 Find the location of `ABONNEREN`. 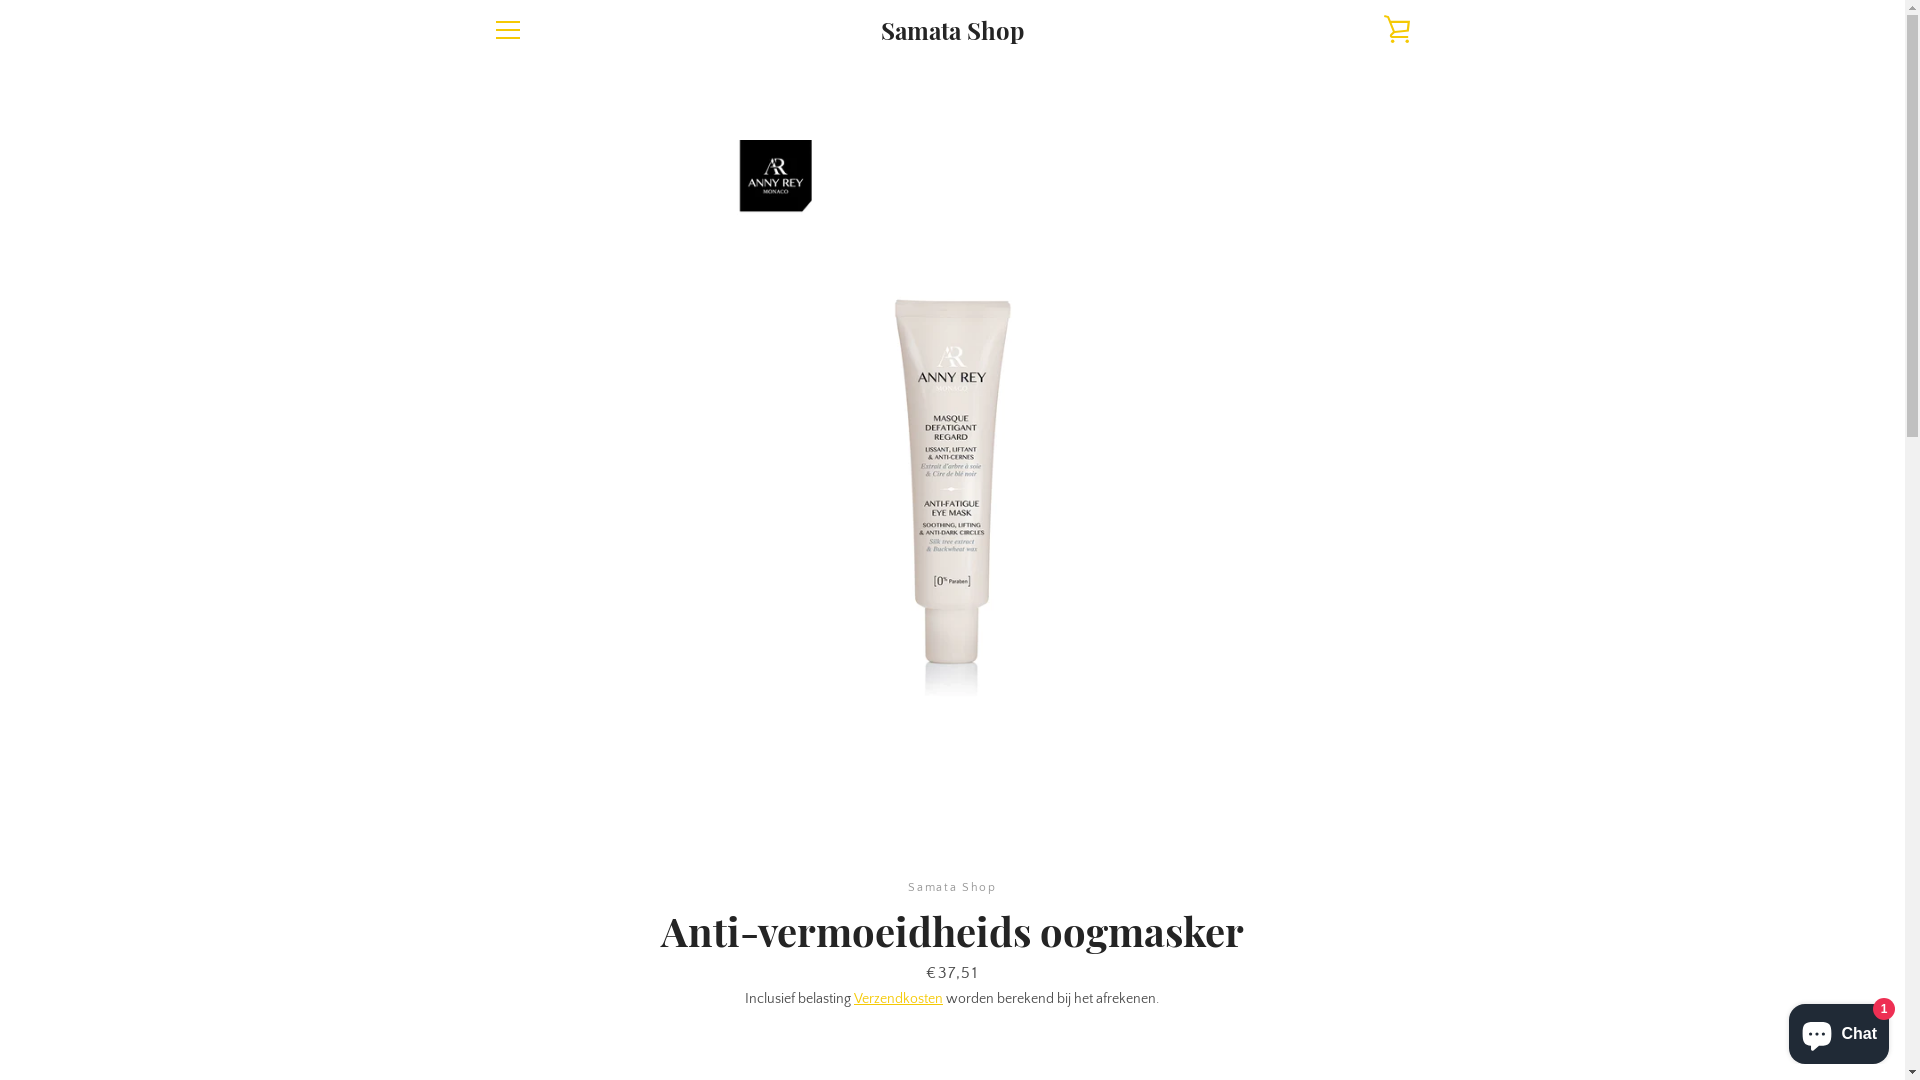

ABONNEREN is located at coordinates (1360, 893).